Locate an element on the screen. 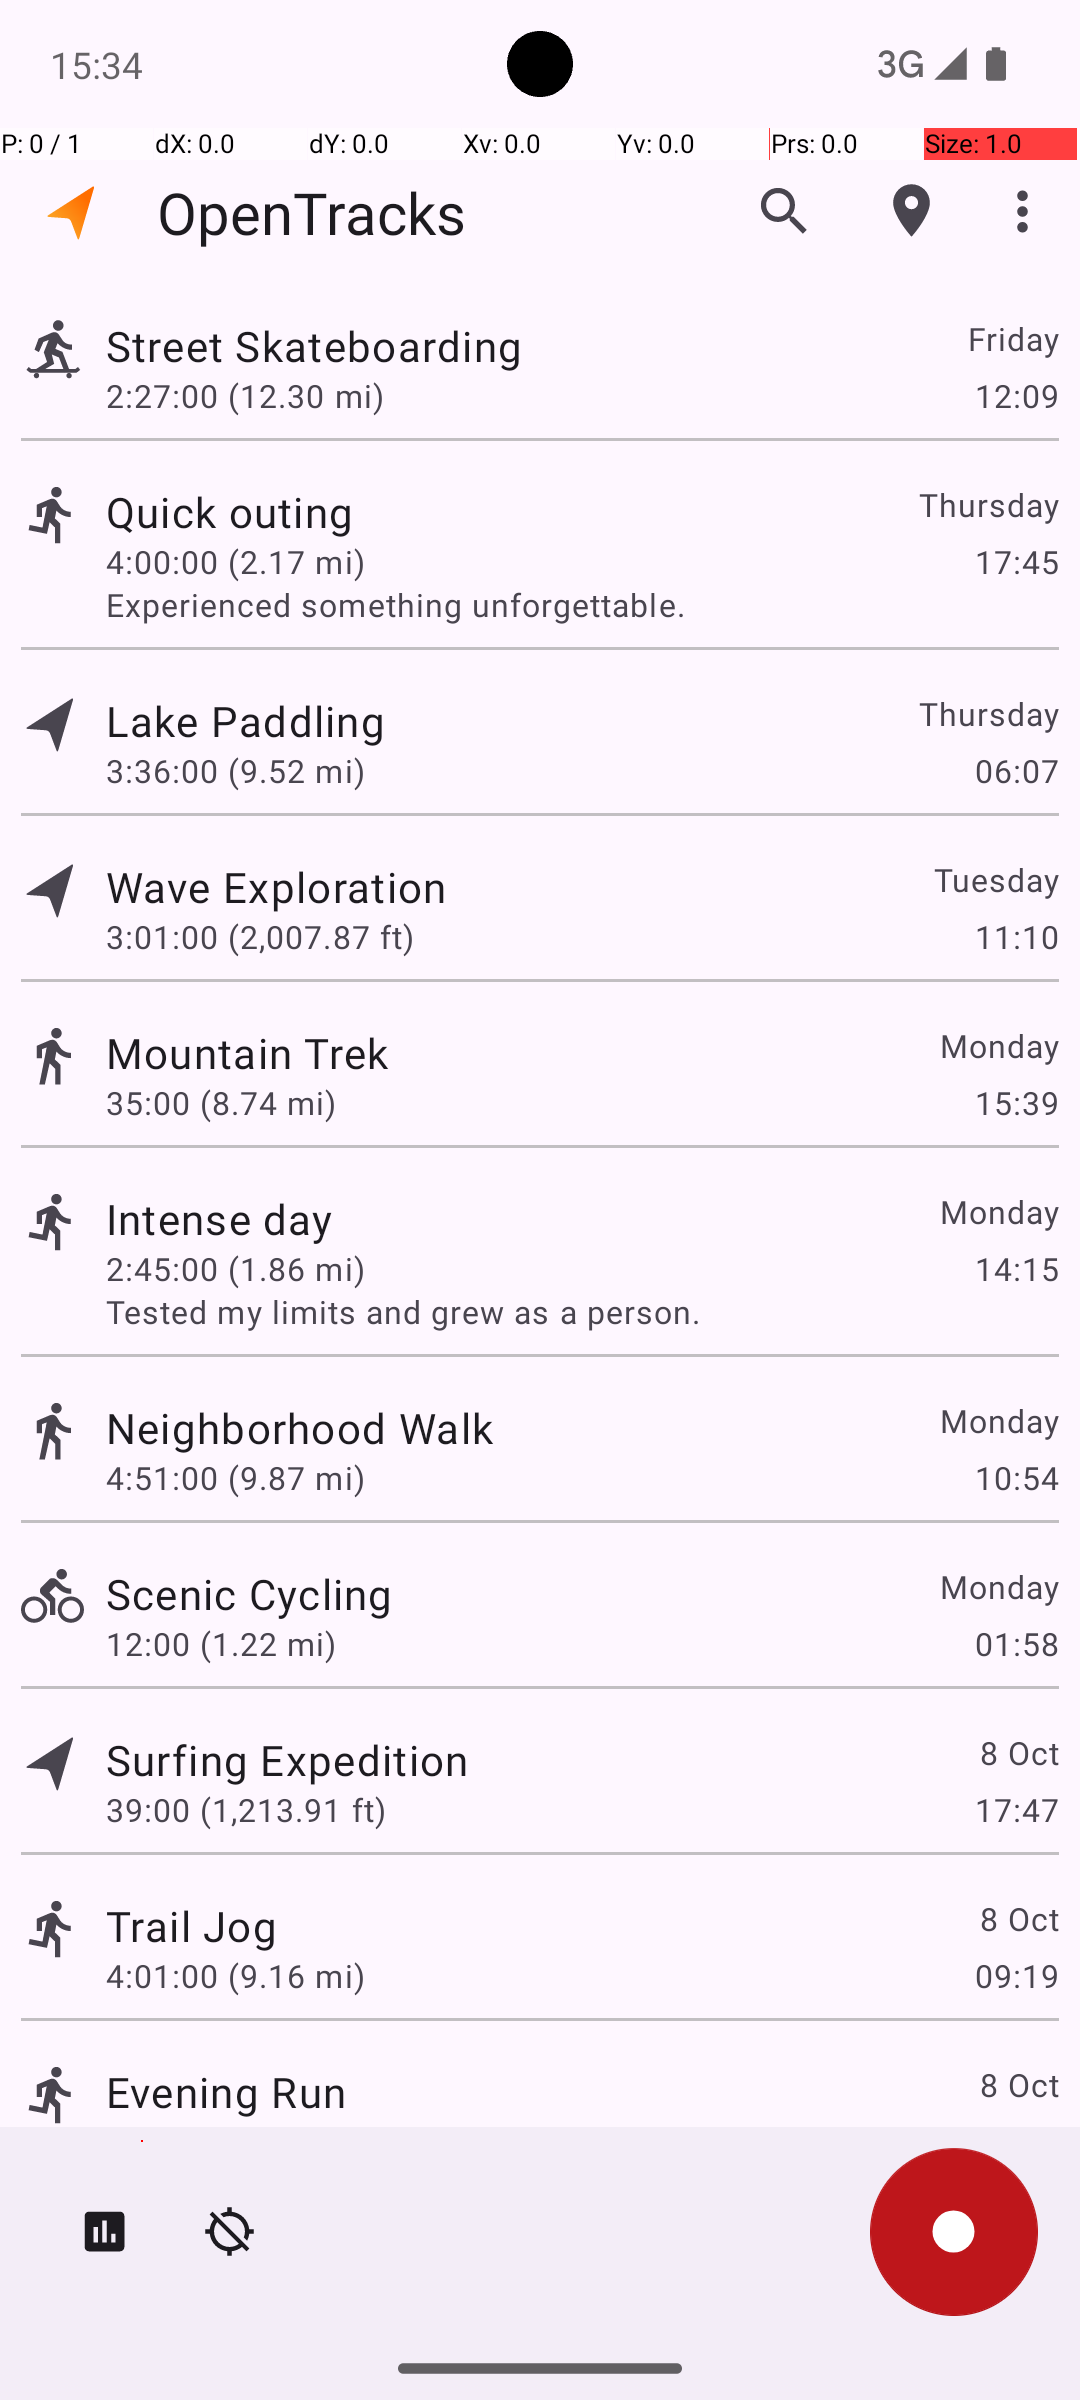 Image resolution: width=1080 pixels, height=2400 pixels. 11:10 is located at coordinates (1016, 936).